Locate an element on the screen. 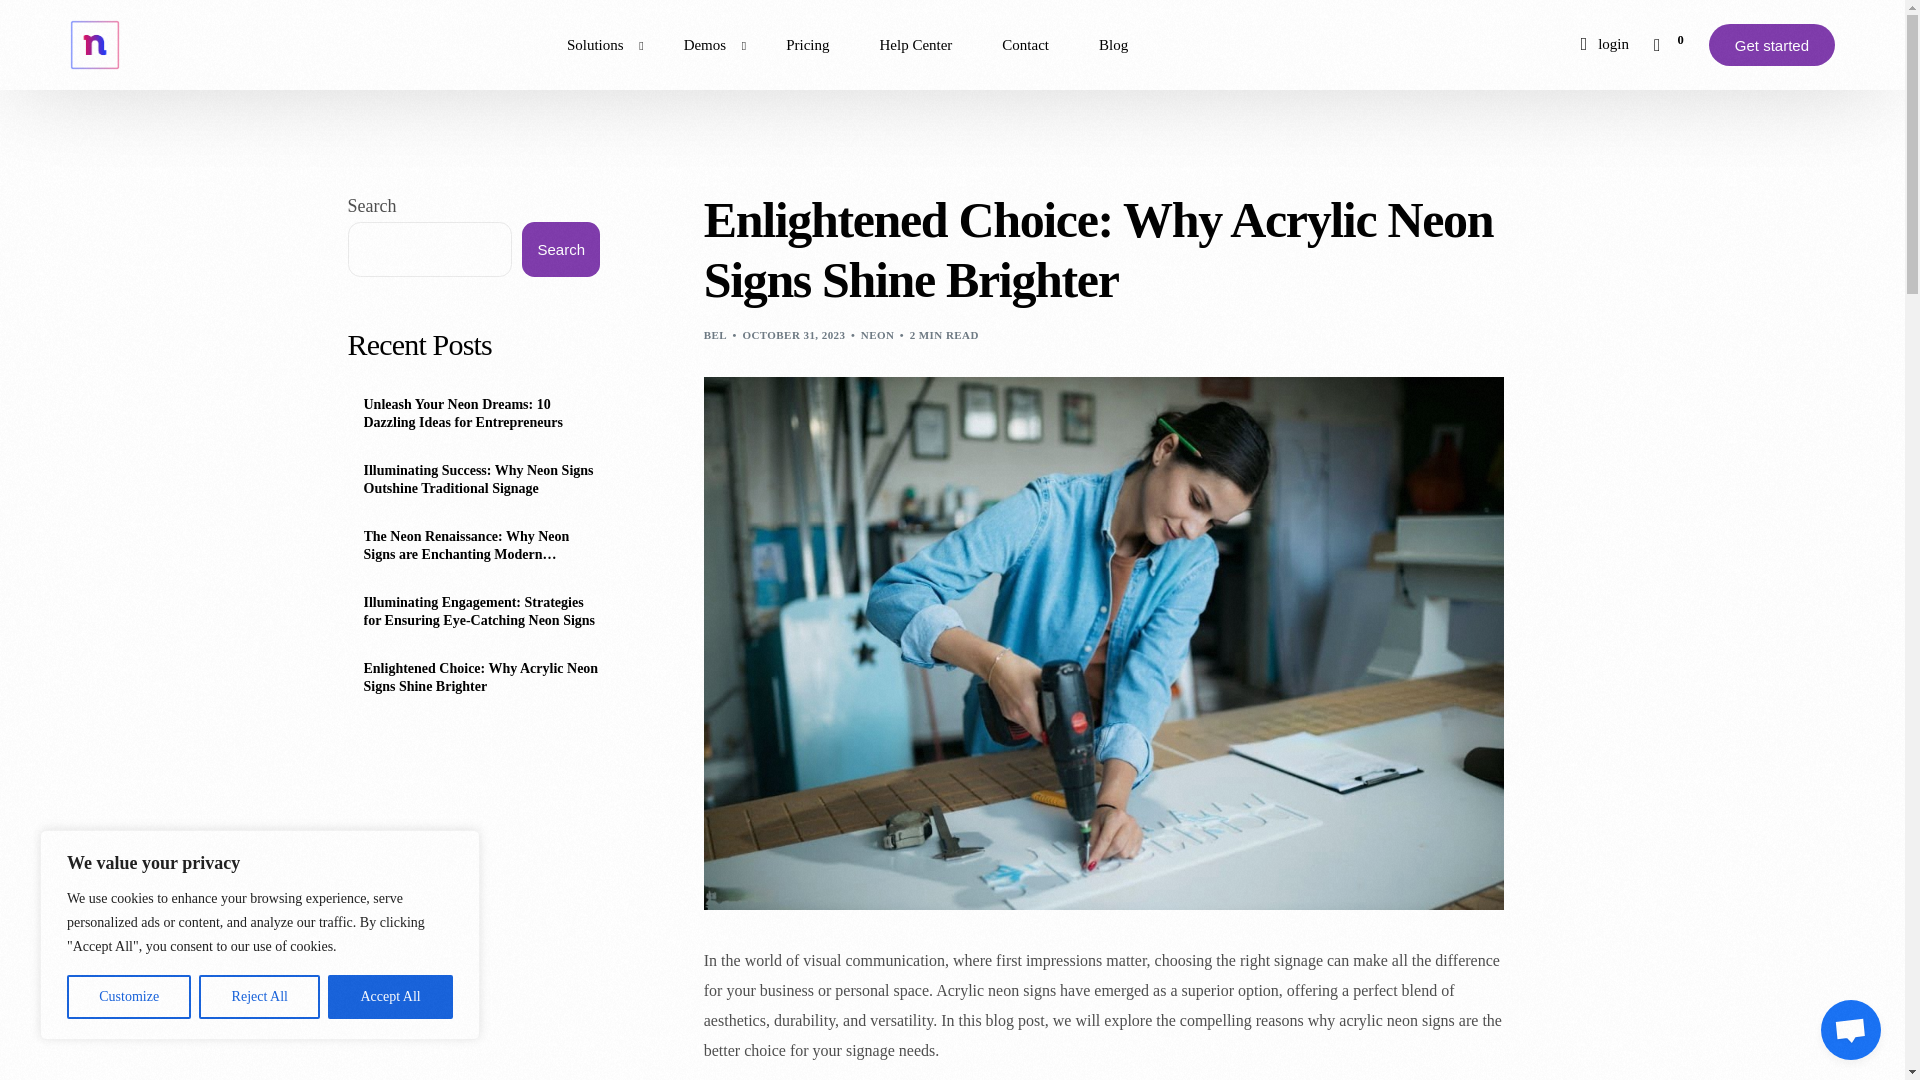  Pricing is located at coordinates (807, 44).